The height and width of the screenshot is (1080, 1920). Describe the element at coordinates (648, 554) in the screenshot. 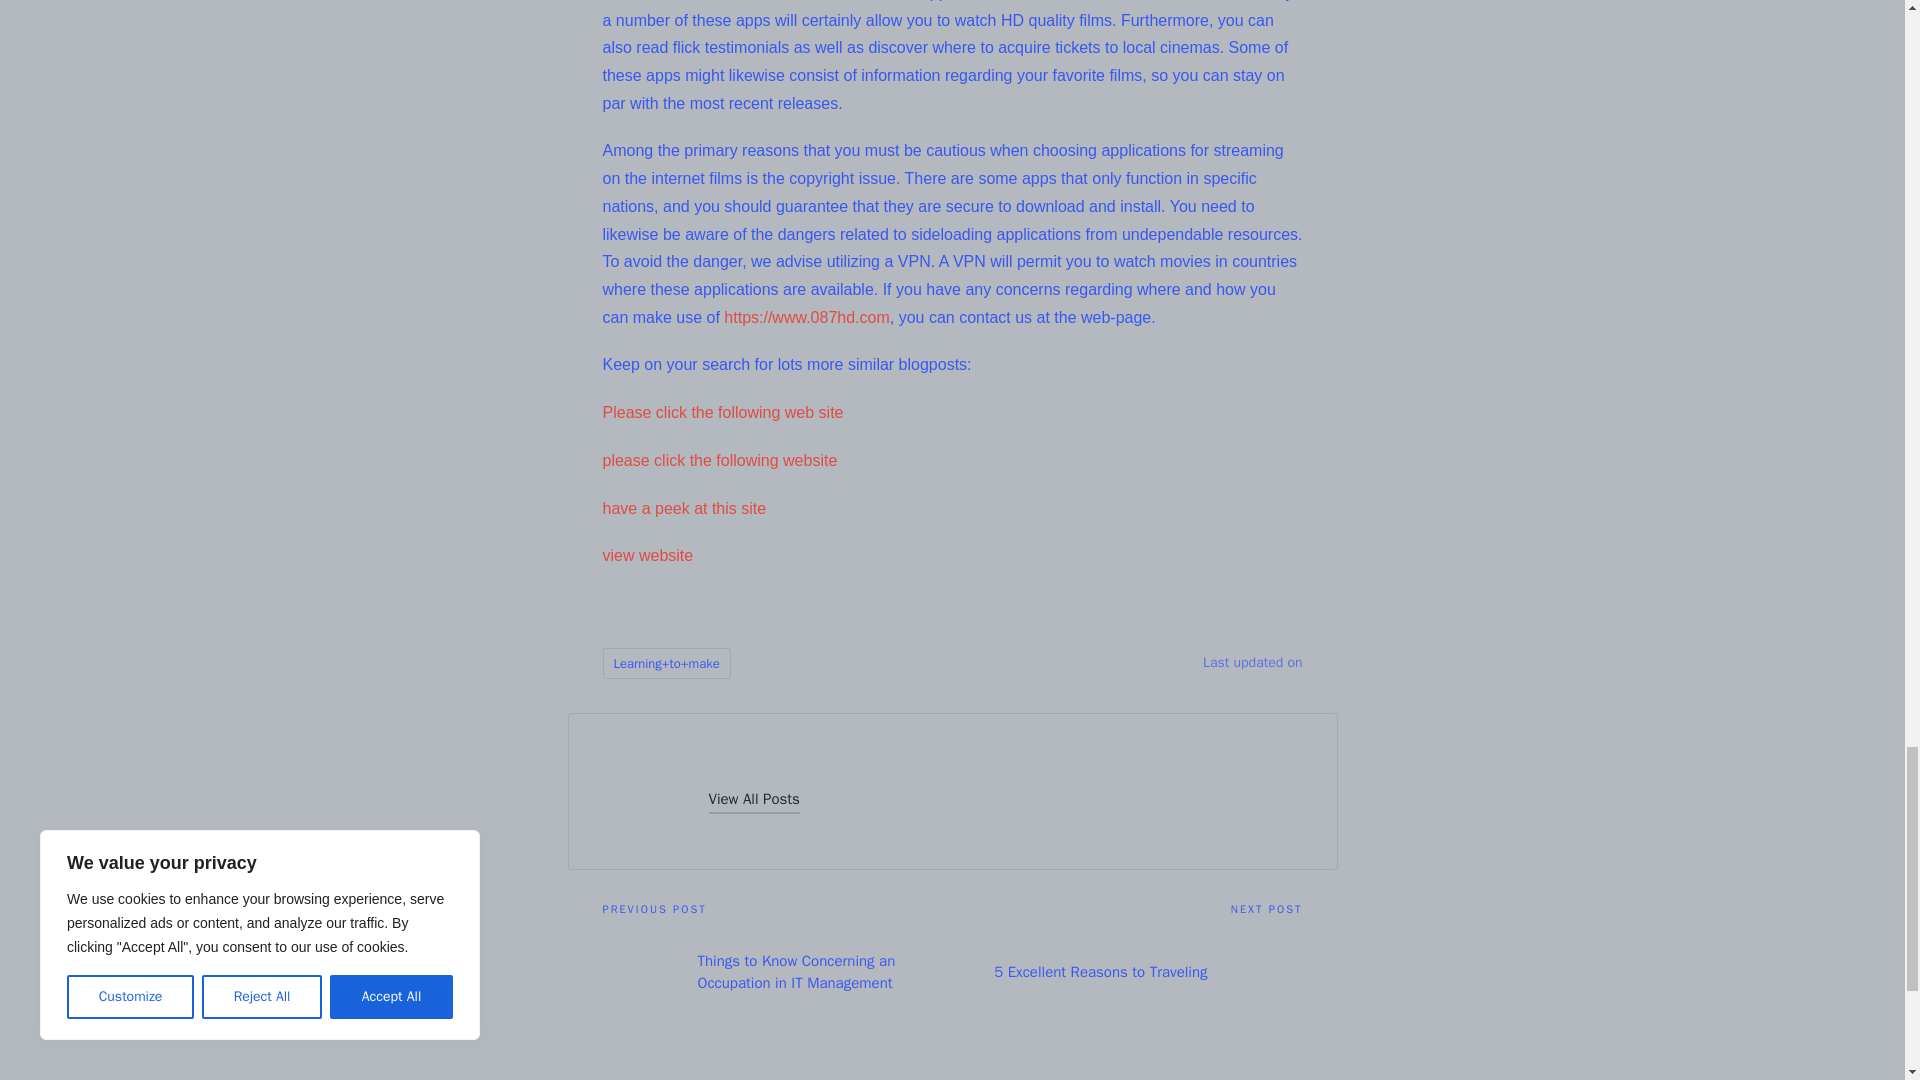

I see `view website` at that location.